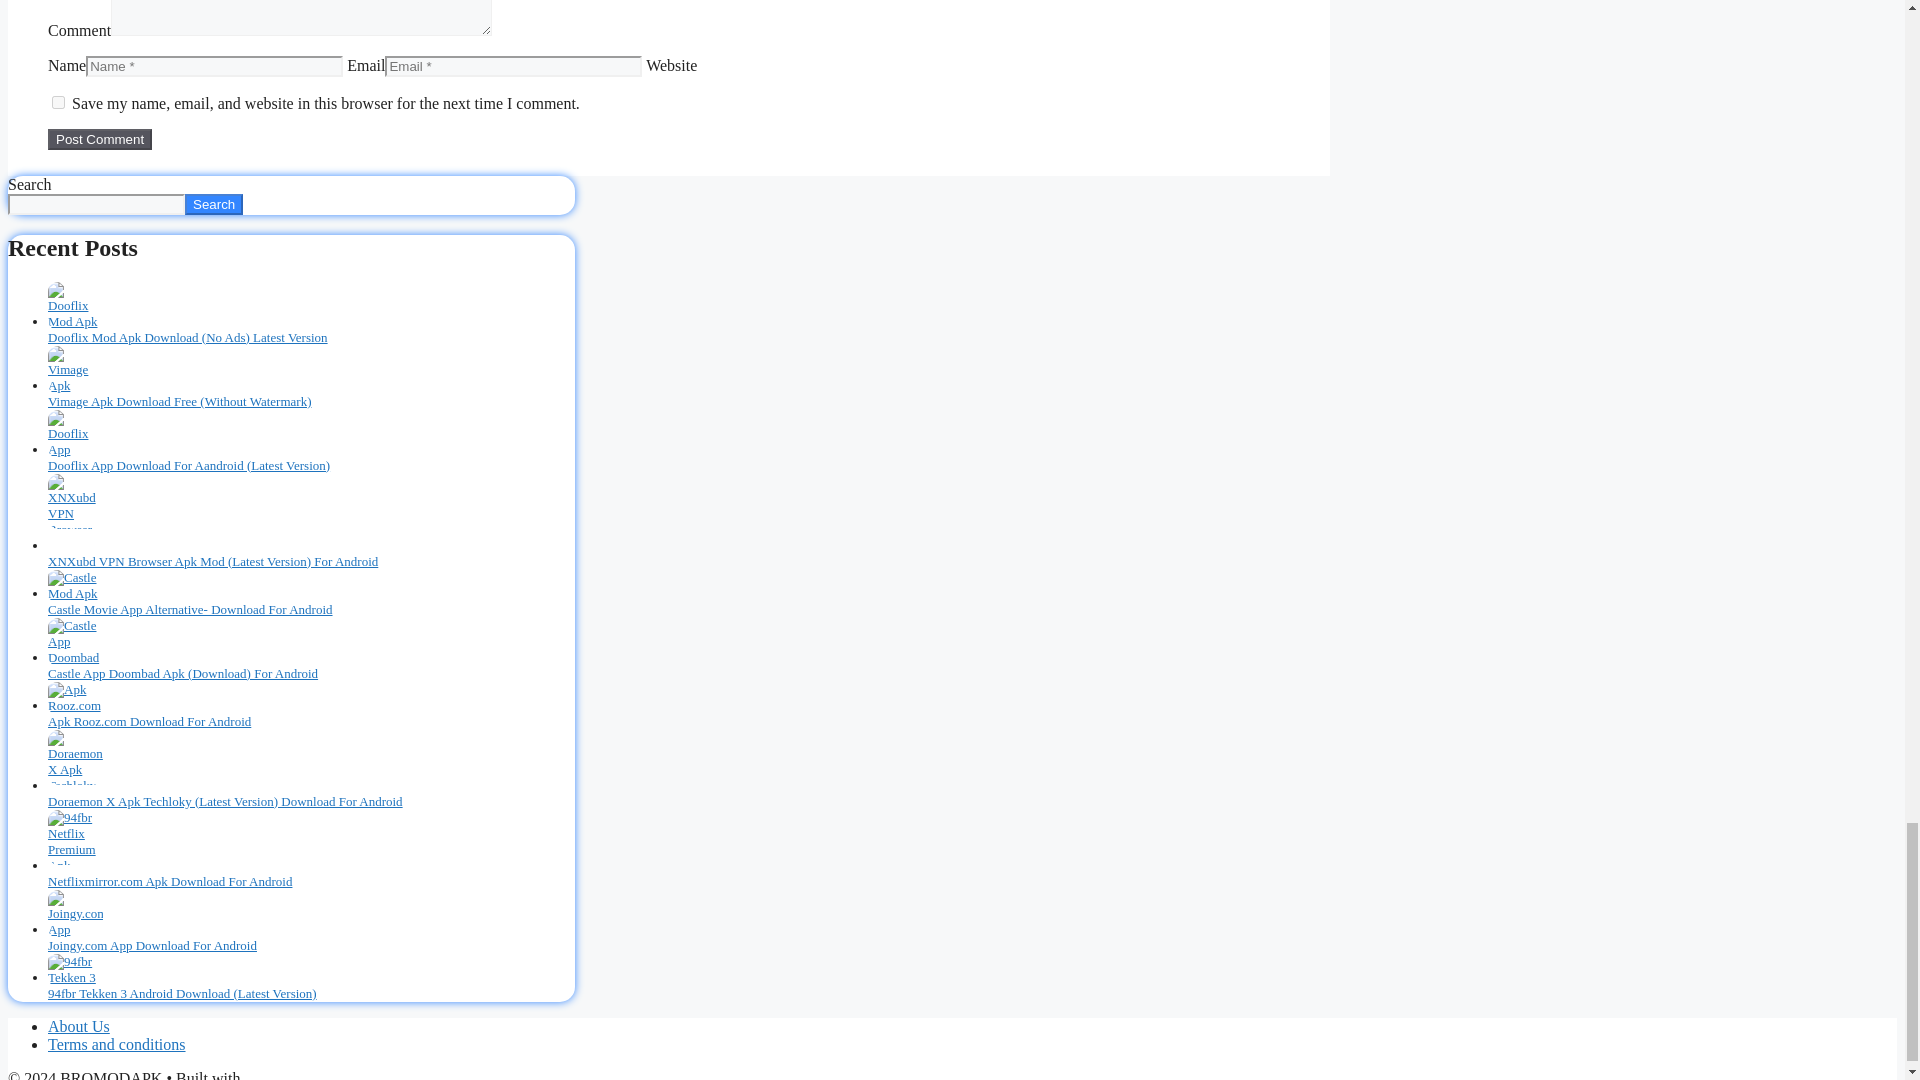 The image size is (1920, 1080). I want to click on Netflixmirror.com Apk Download For Android, so click(170, 880).